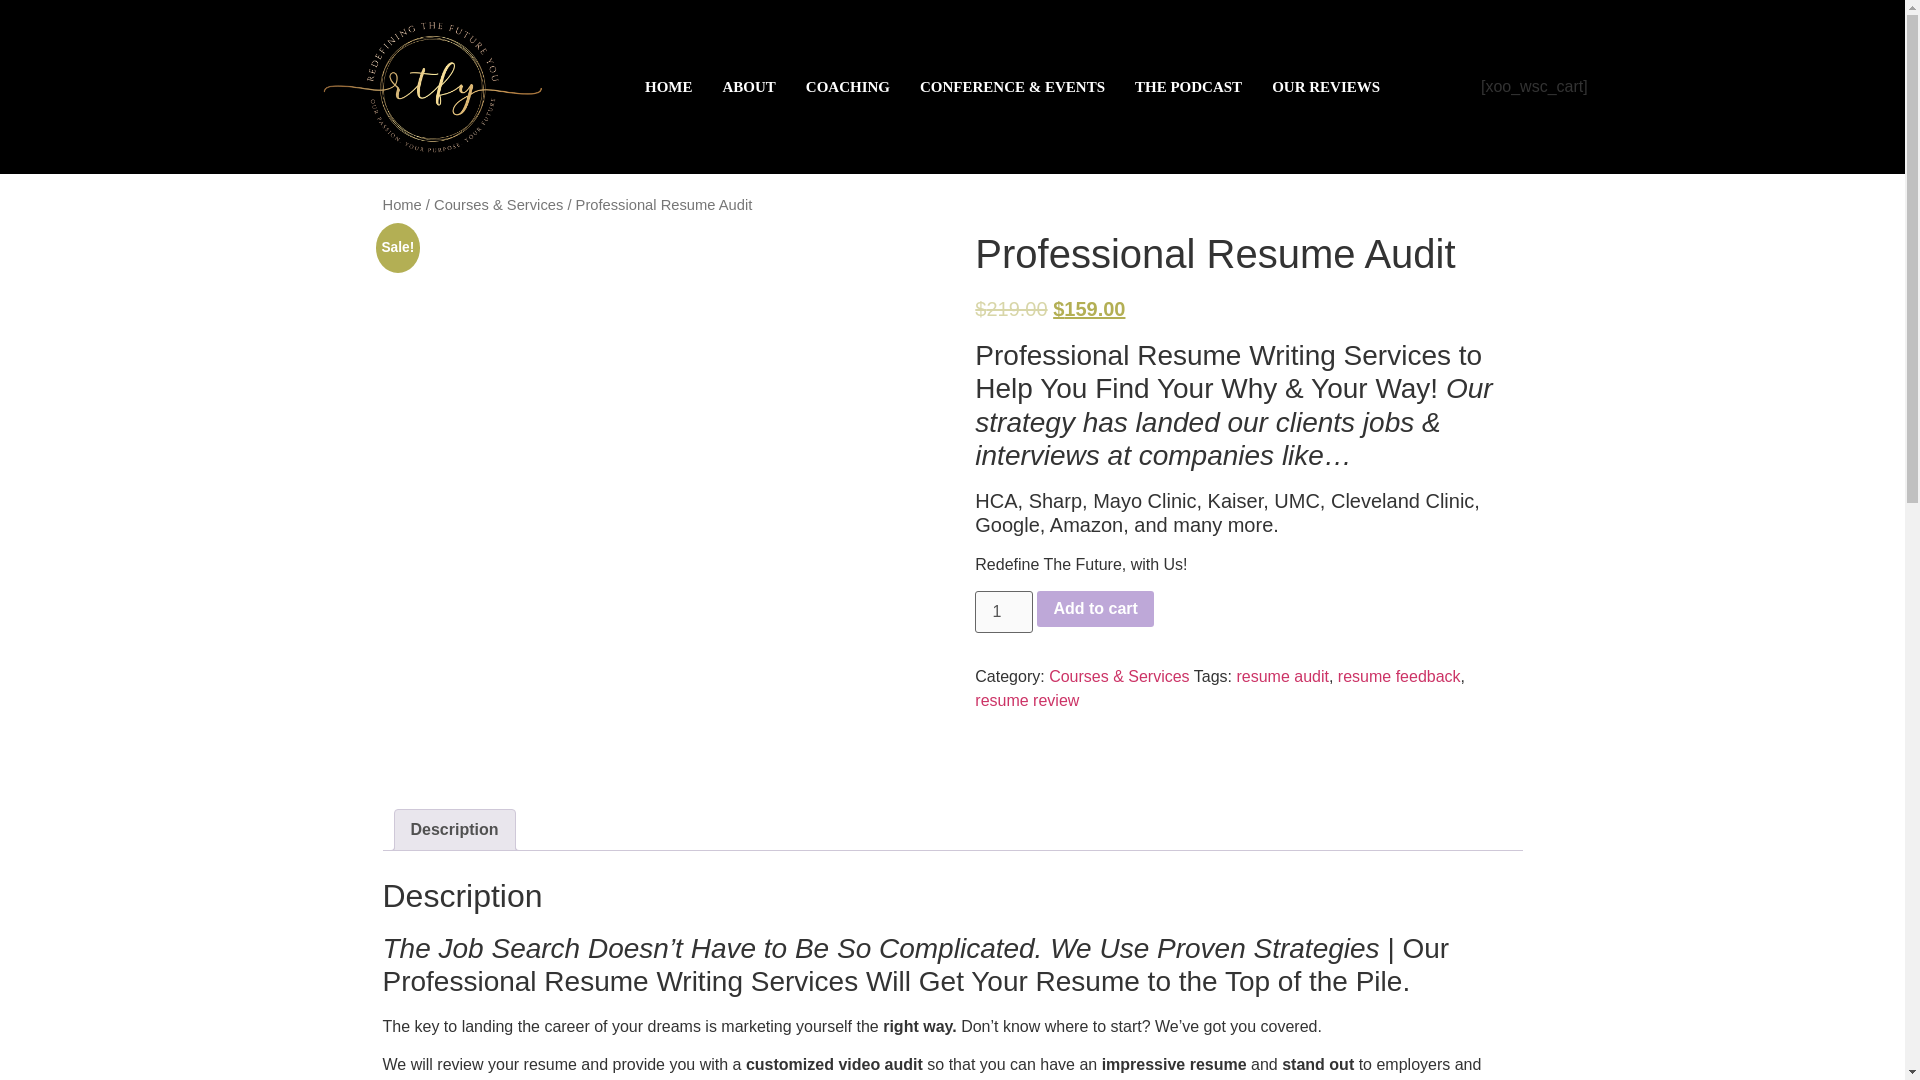 The width and height of the screenshot is (1920, 1080). What do you see at coordinates (848, 86) in the screenshot?
I see `COACHING` at bounding box center [848, 86].